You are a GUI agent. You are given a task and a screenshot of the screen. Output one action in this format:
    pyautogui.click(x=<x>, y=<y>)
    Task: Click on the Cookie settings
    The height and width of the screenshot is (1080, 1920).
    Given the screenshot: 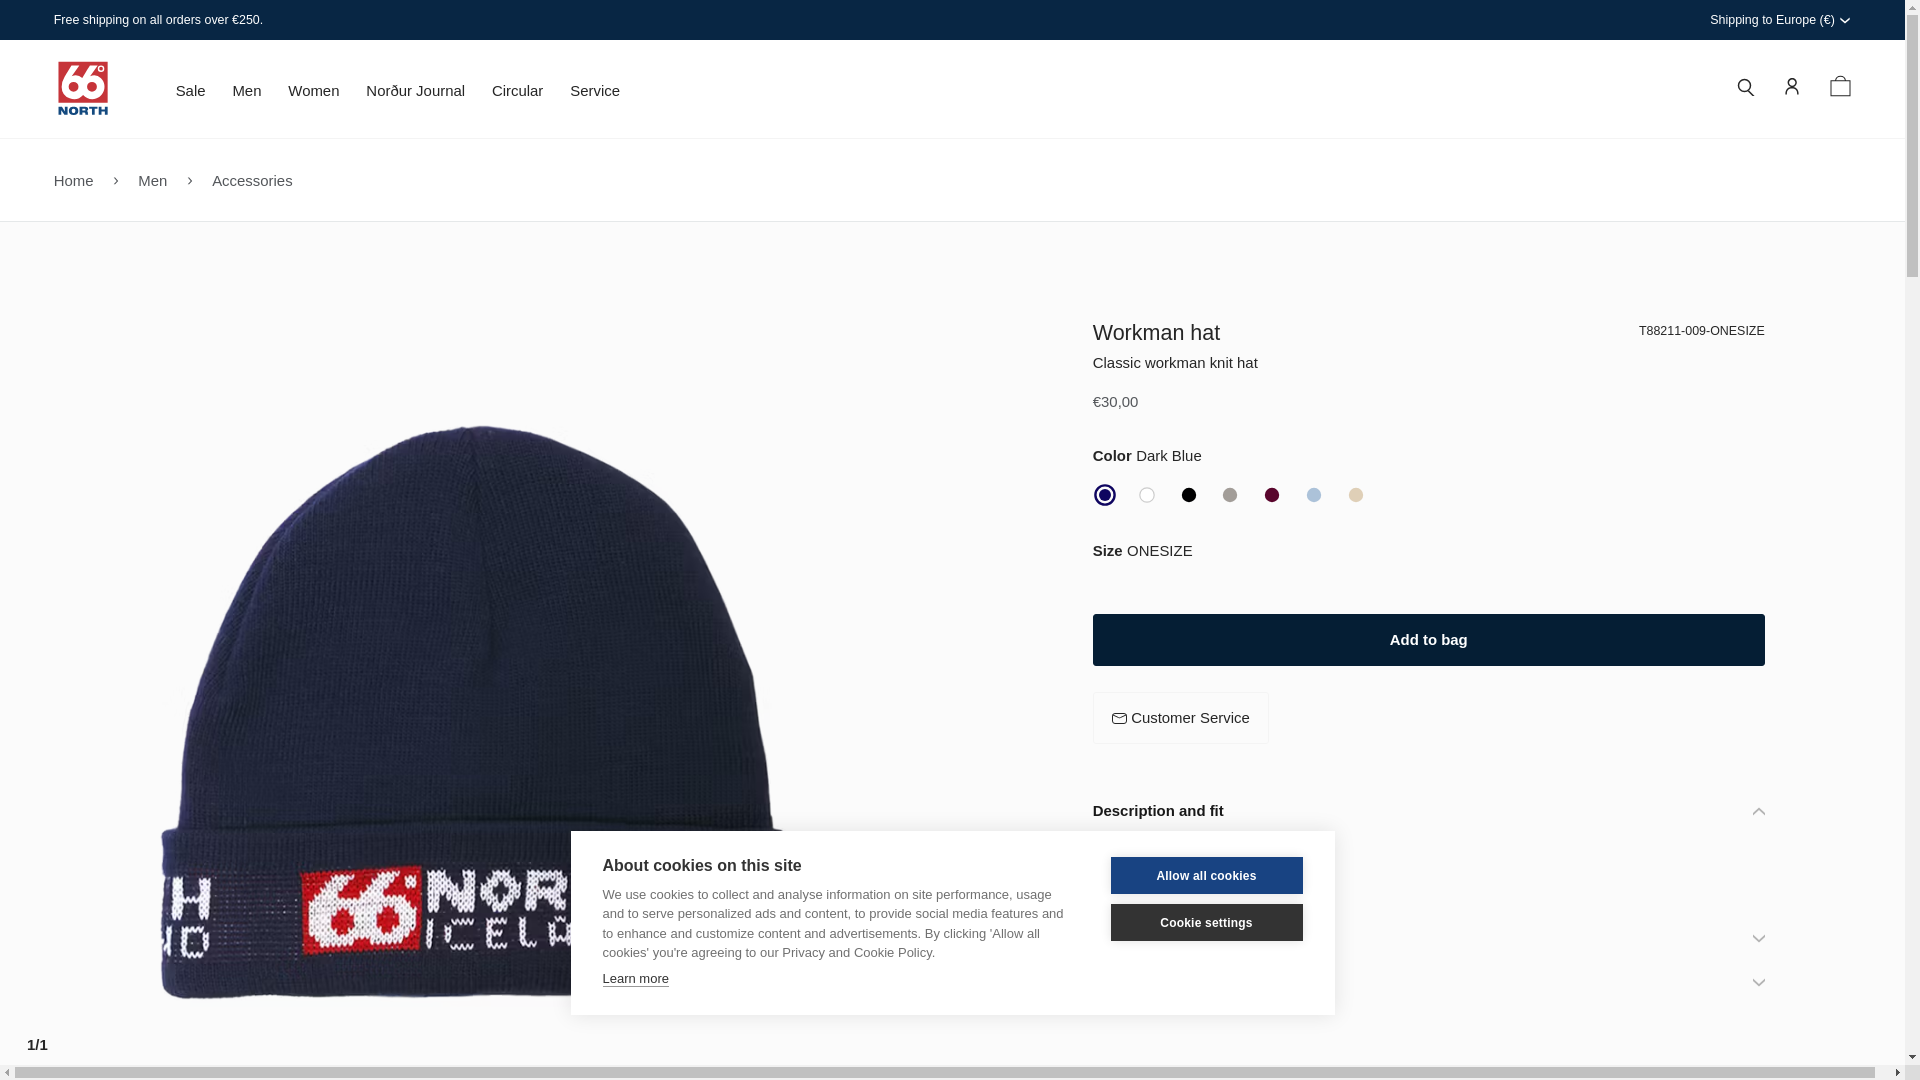 What is the action you would take?
    pyautogui.click(x=1205, y=944)
    